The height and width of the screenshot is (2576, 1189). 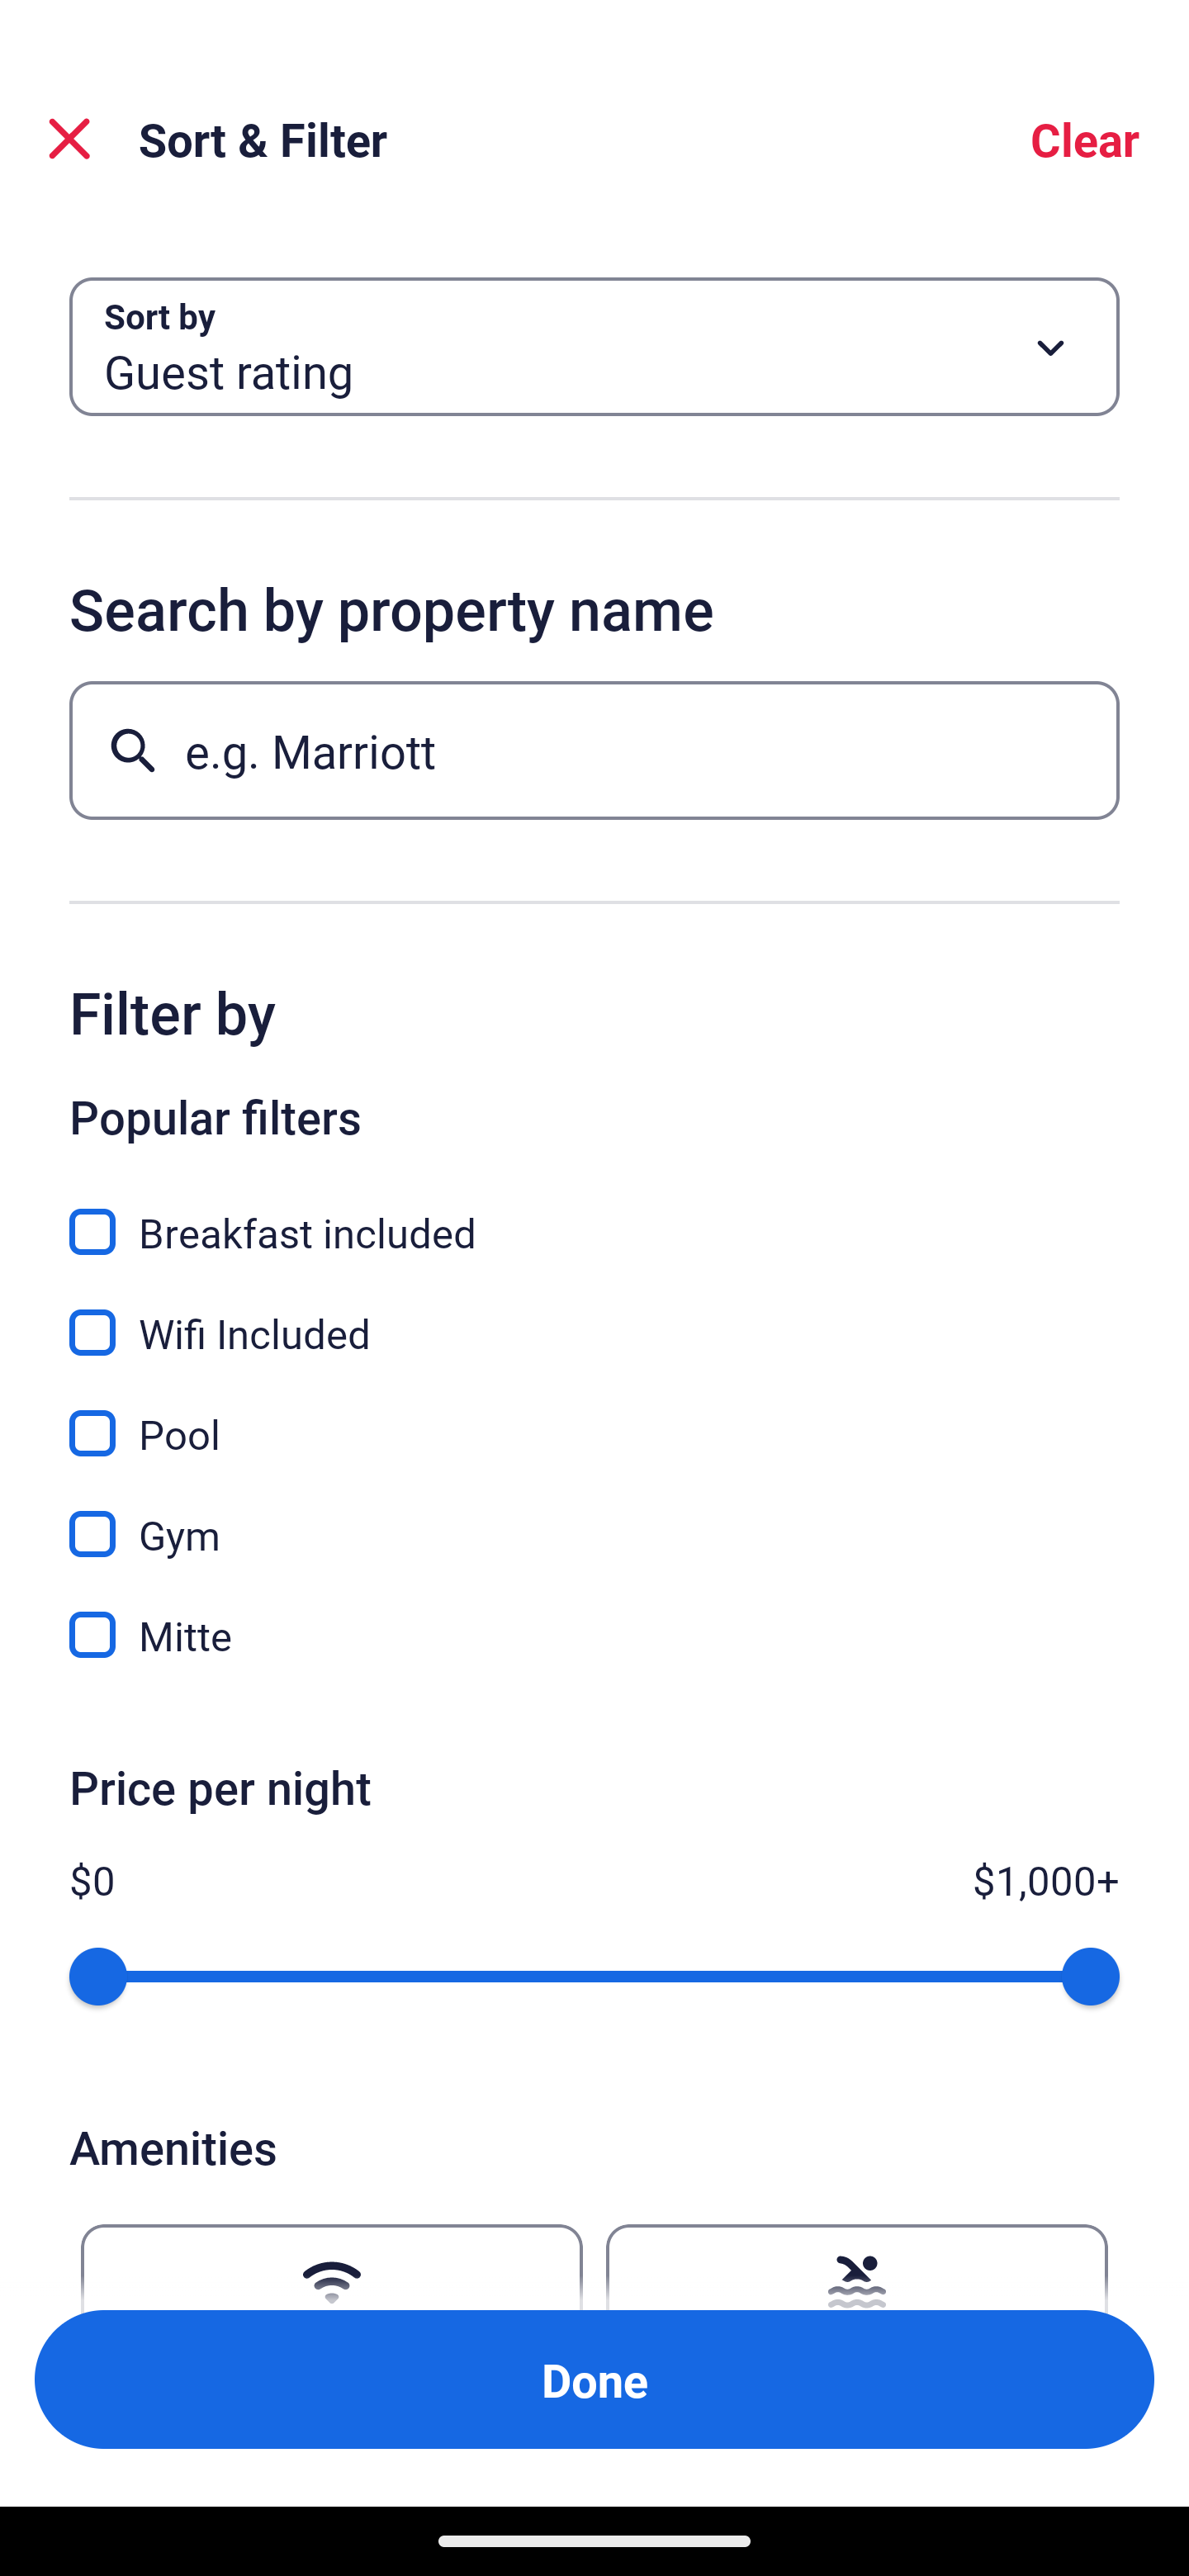 What do you see at coordinates (1085, 139) in the screenshot?
I see `Clear` at bounding box center [1085, 139].